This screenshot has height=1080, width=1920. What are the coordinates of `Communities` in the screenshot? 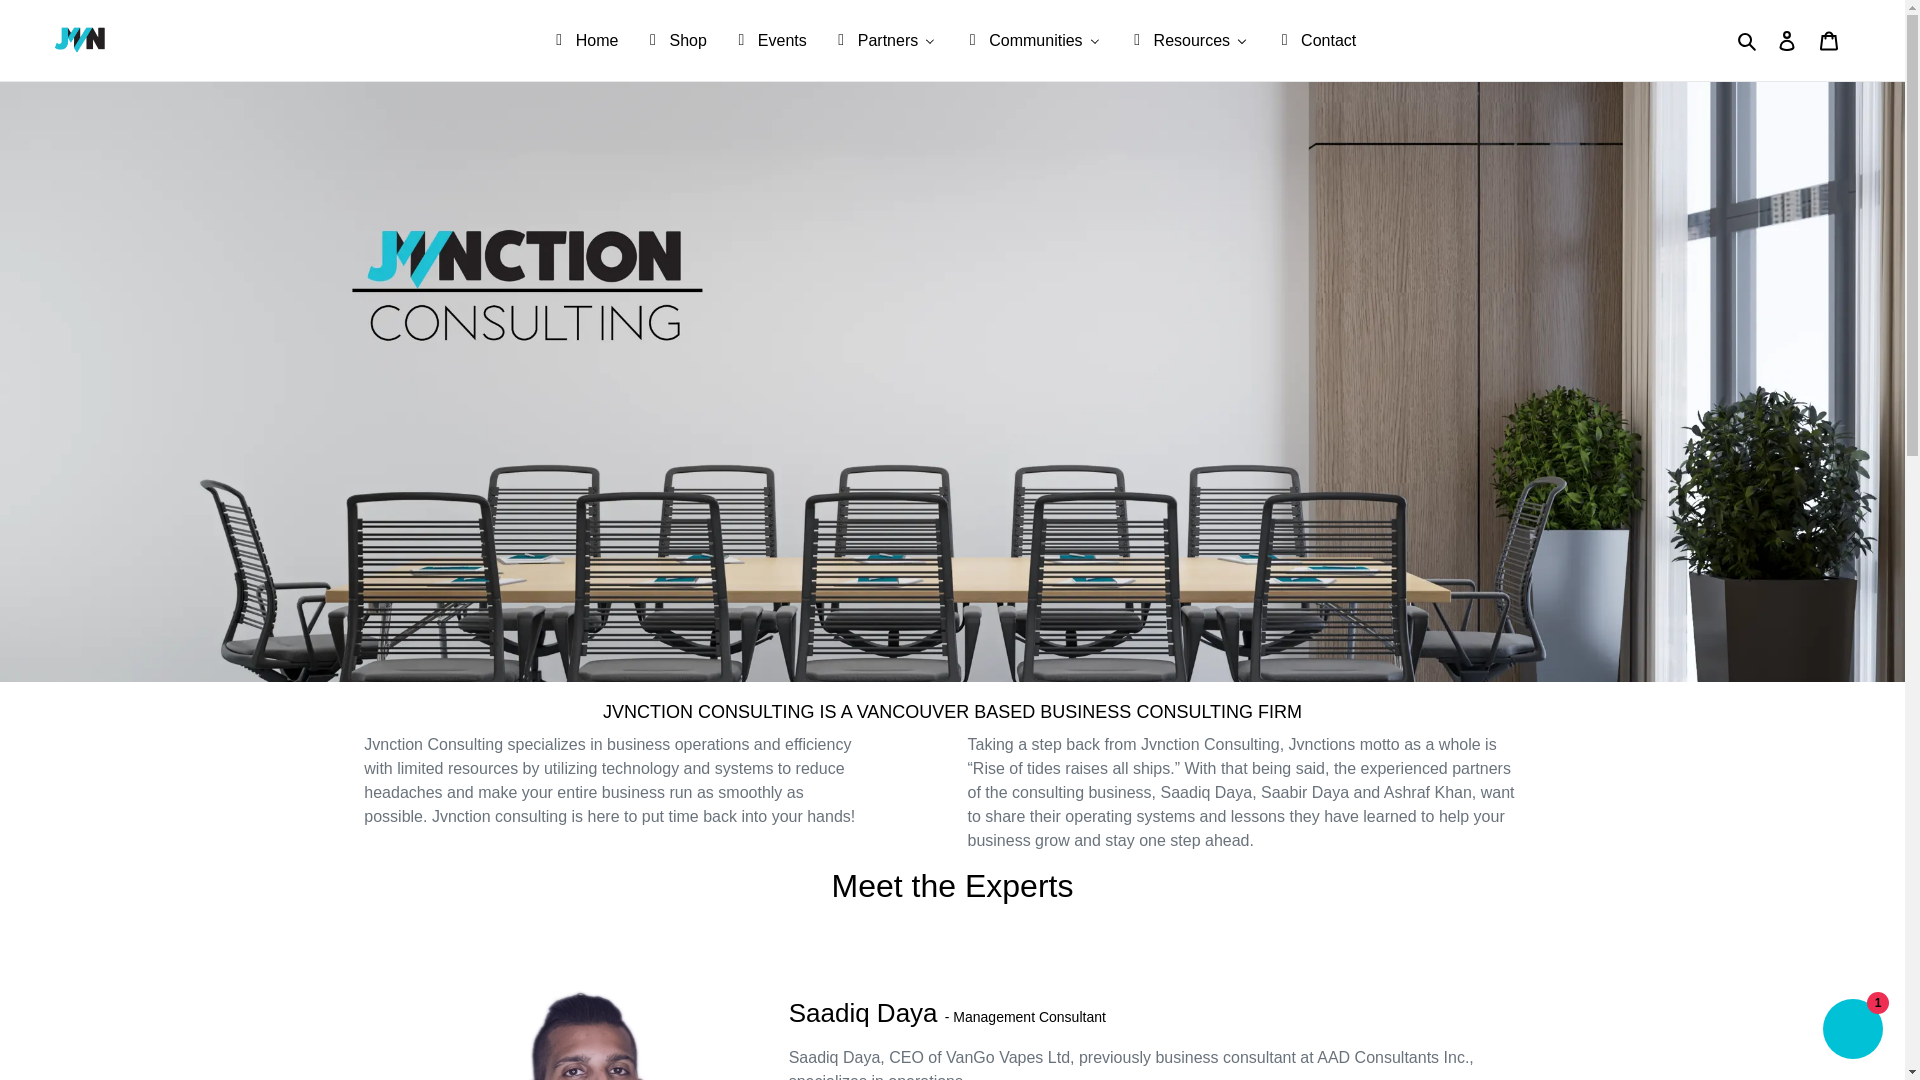 It's located at (1032, 40).